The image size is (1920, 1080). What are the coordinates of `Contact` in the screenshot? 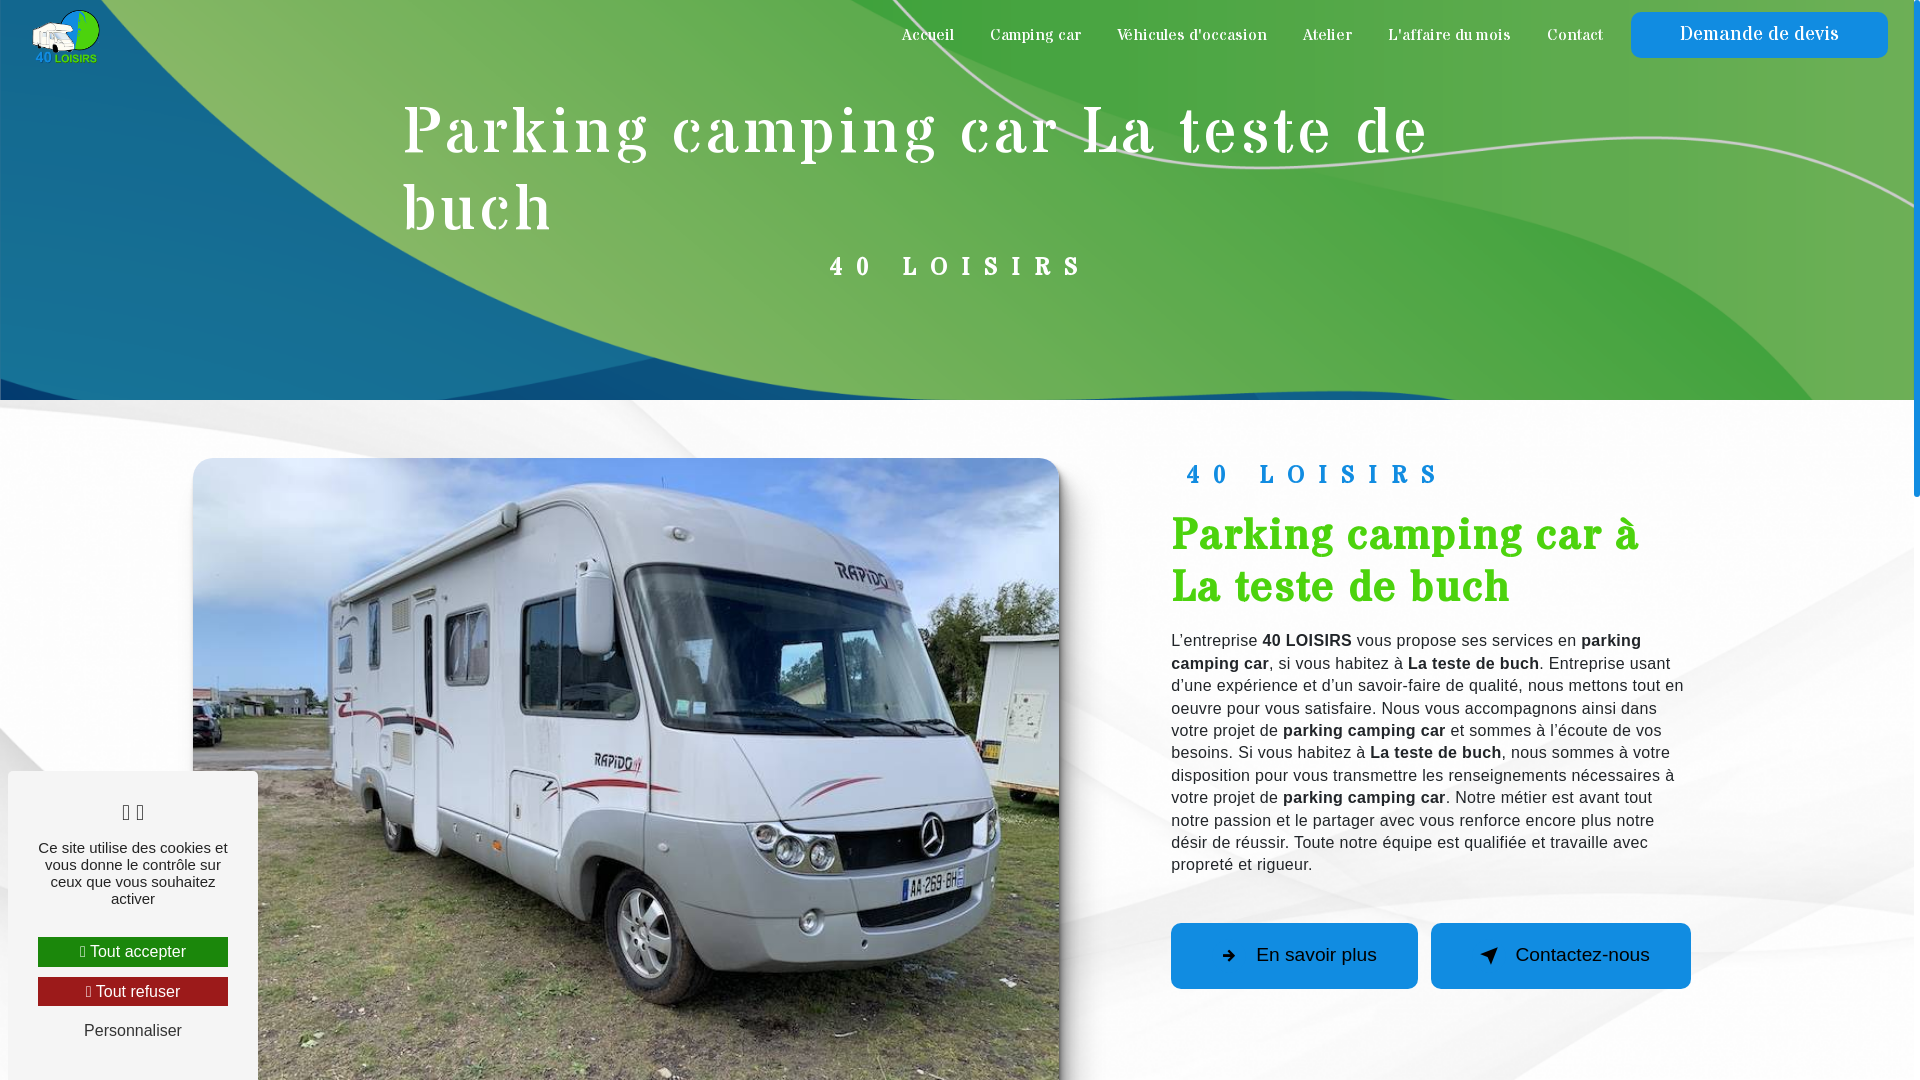 It's located at (1575, 35).